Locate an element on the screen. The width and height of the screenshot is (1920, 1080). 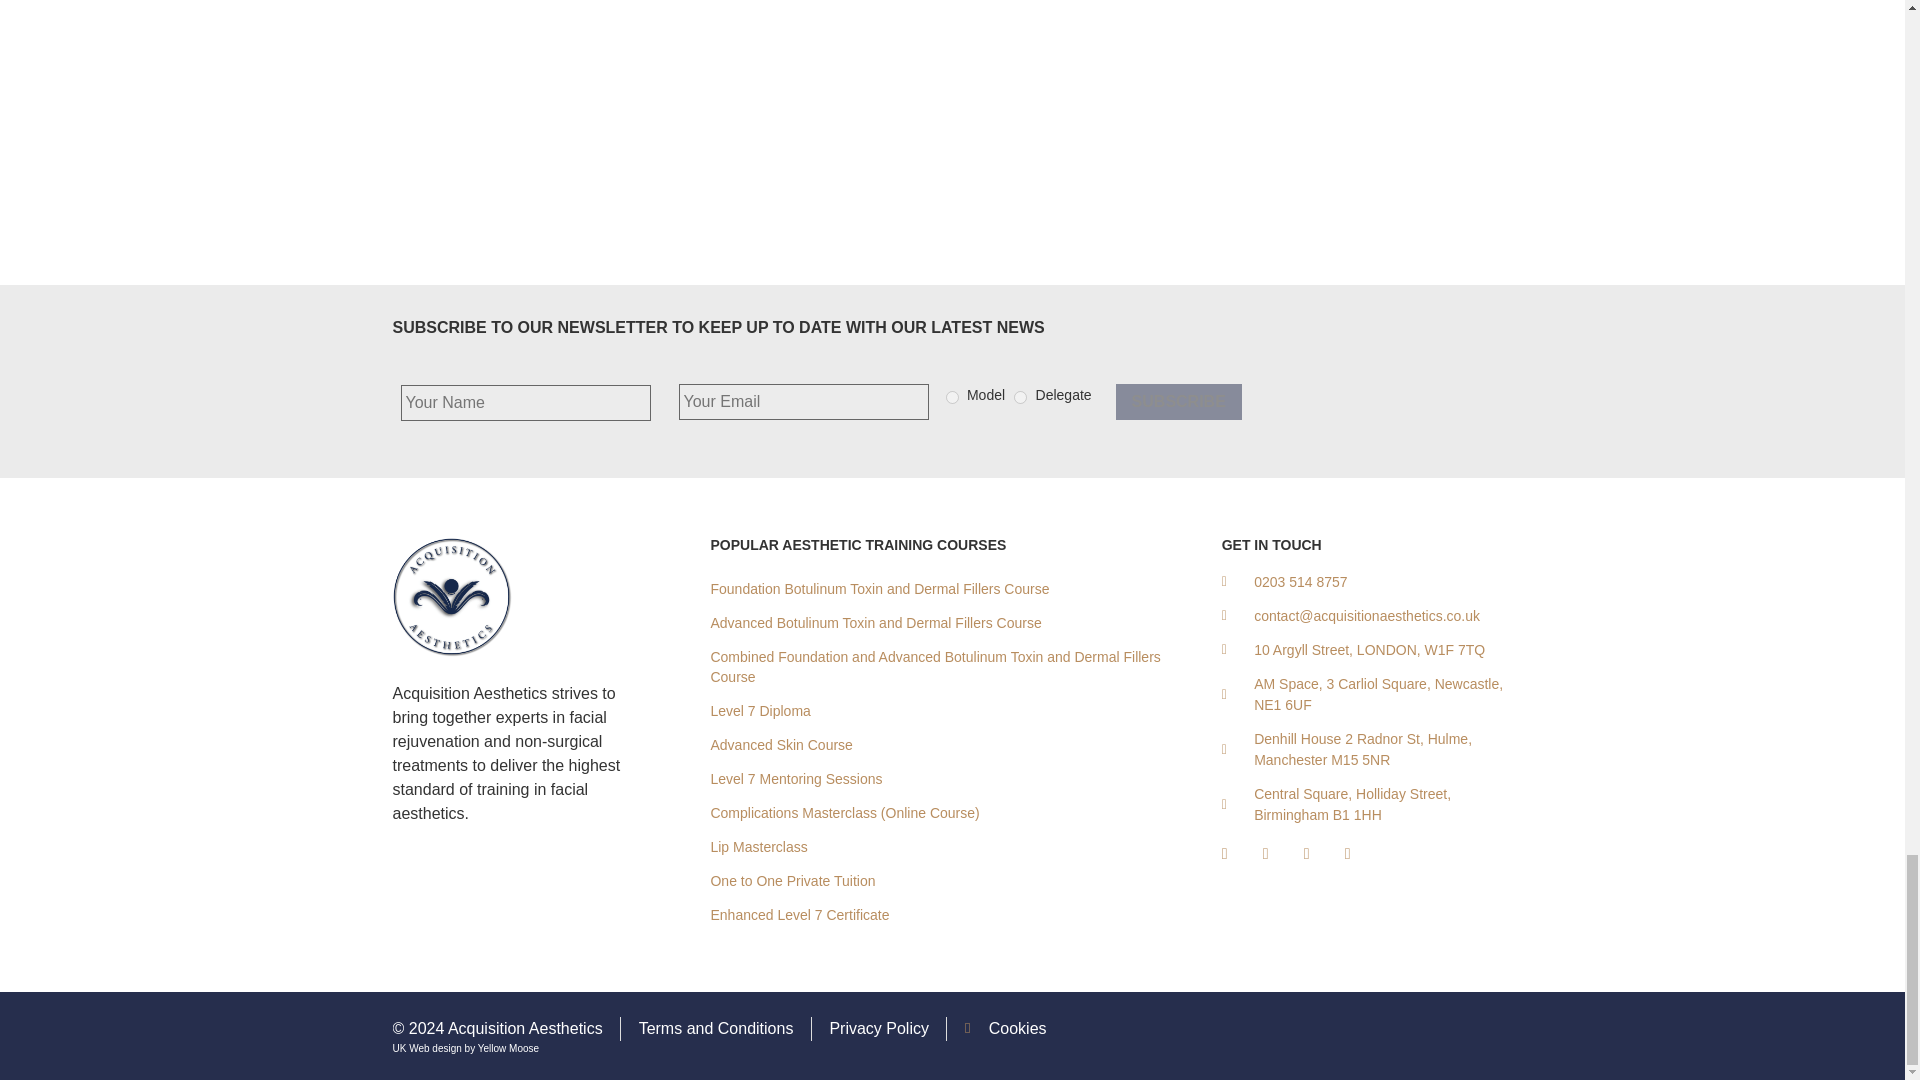
Model is located at coordinates (952, 396).